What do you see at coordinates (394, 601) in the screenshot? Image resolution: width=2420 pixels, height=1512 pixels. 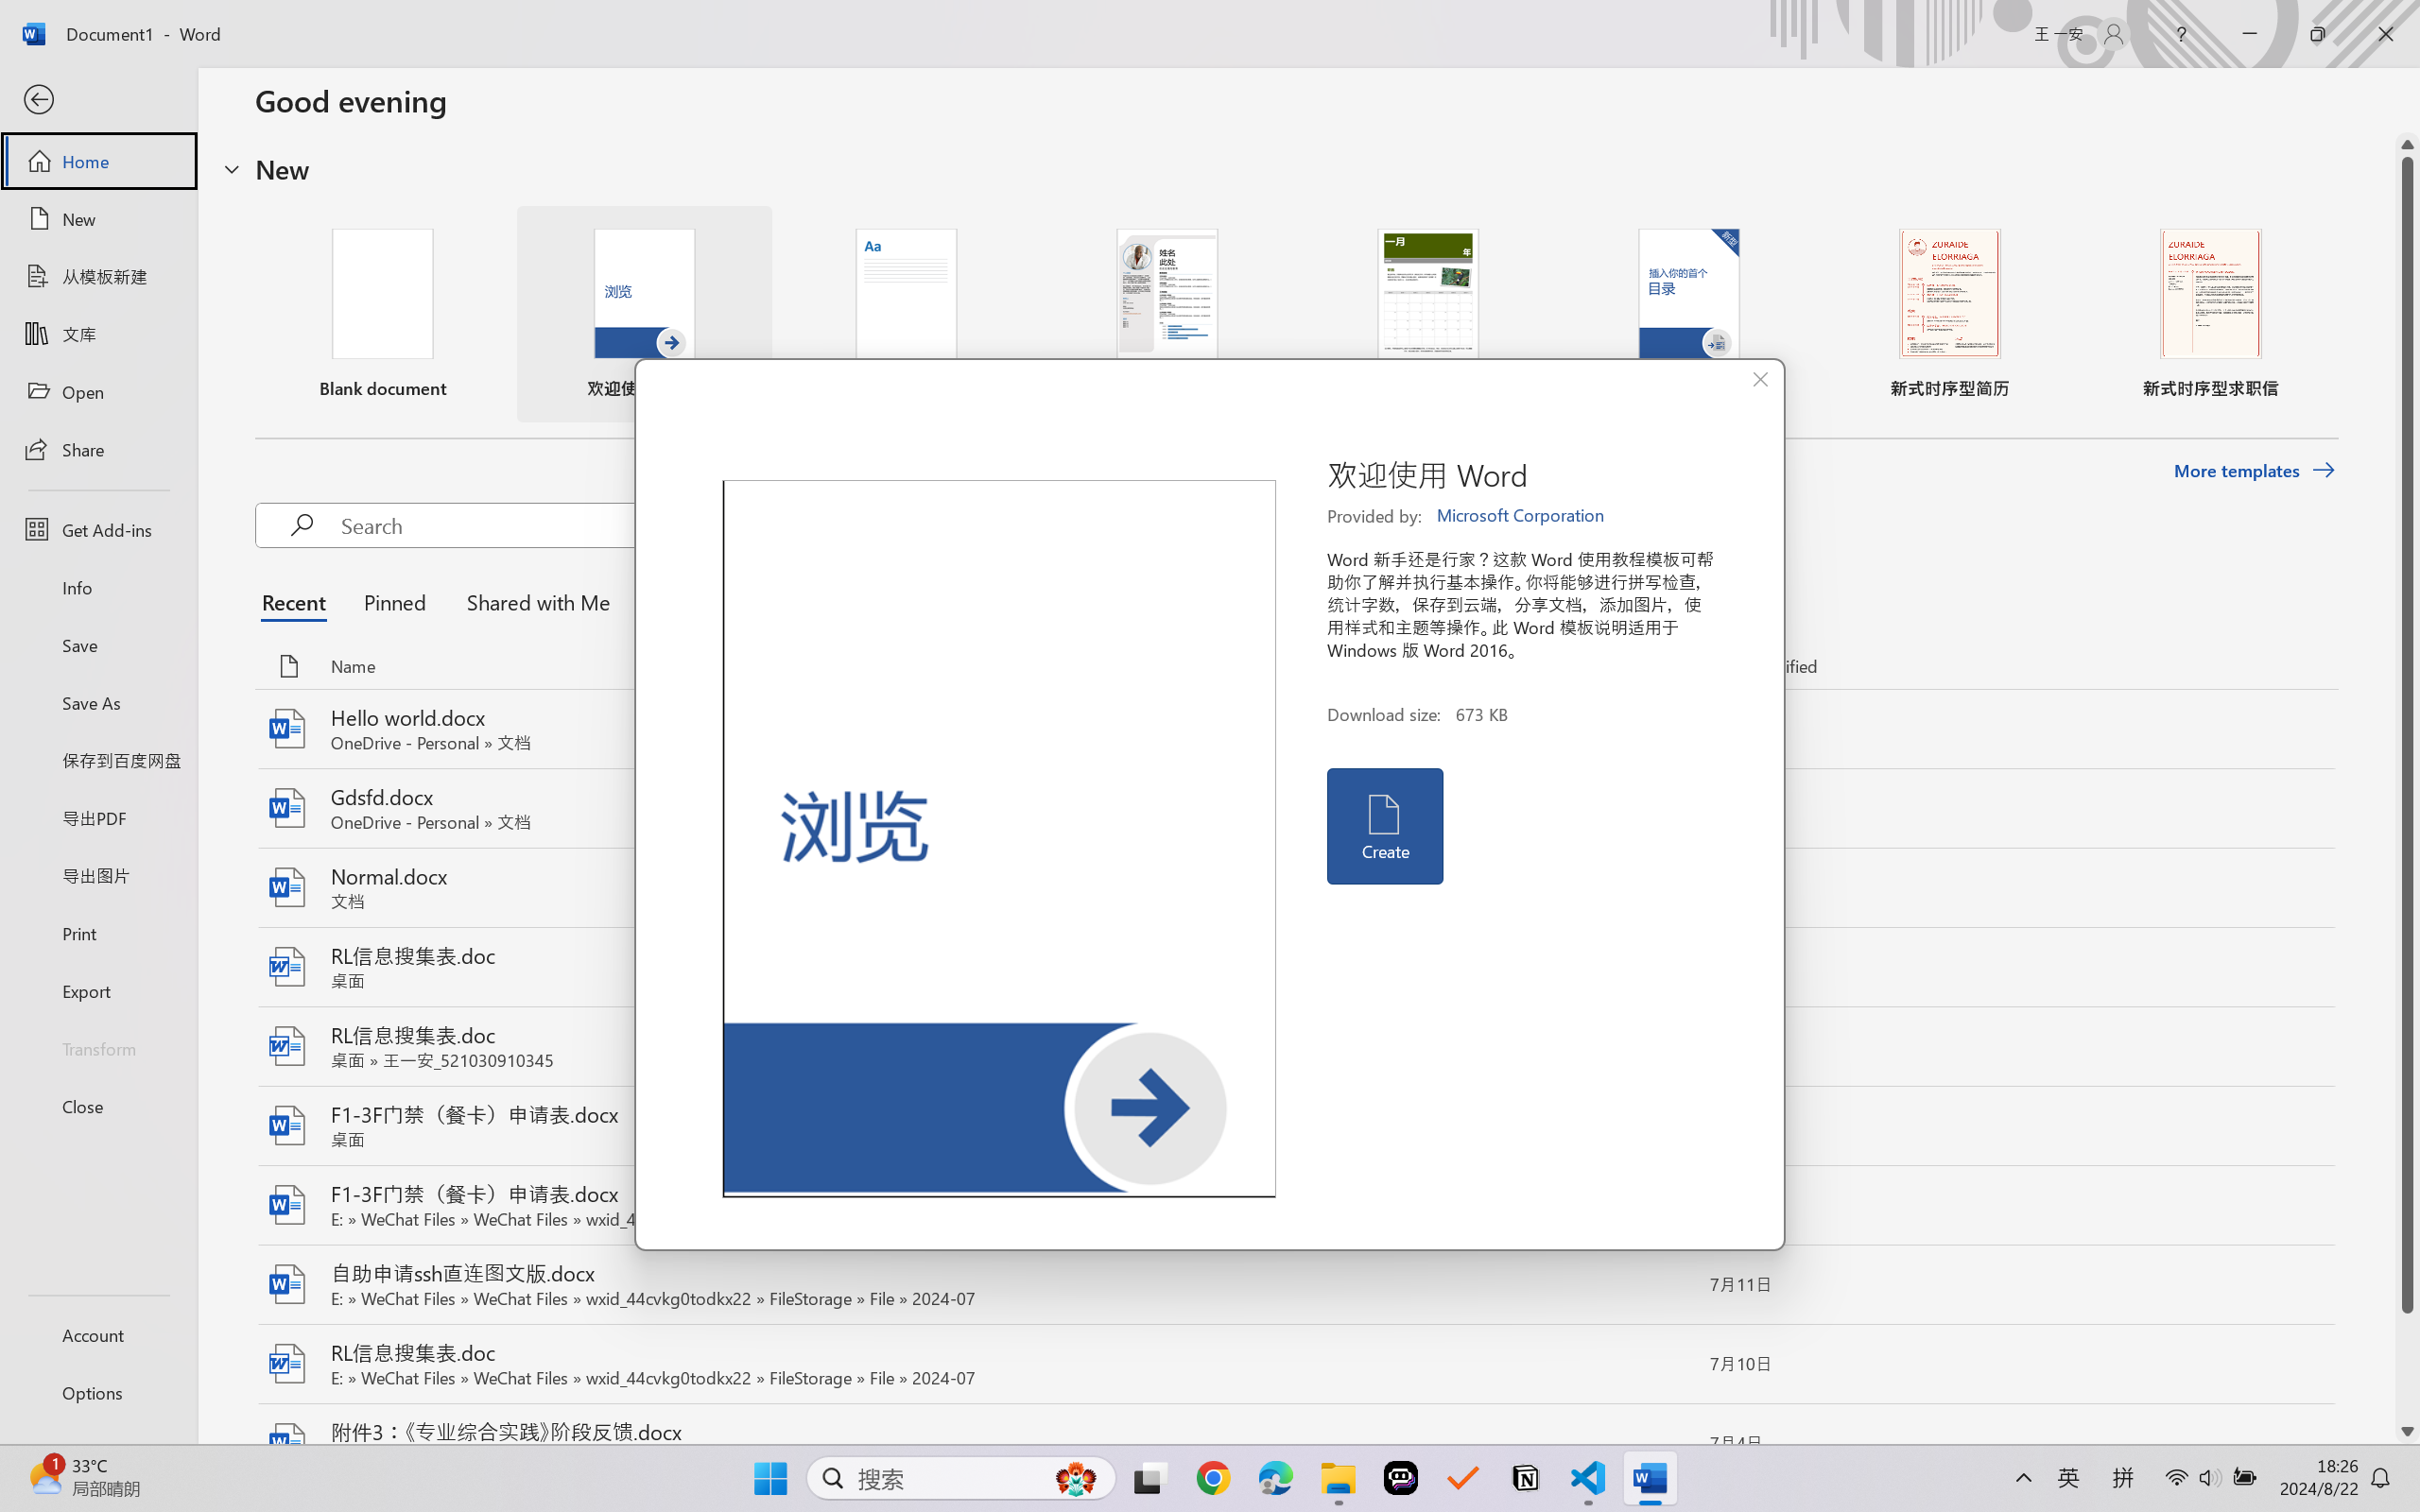 I see `Pinned` at bounding box center [394, 601].